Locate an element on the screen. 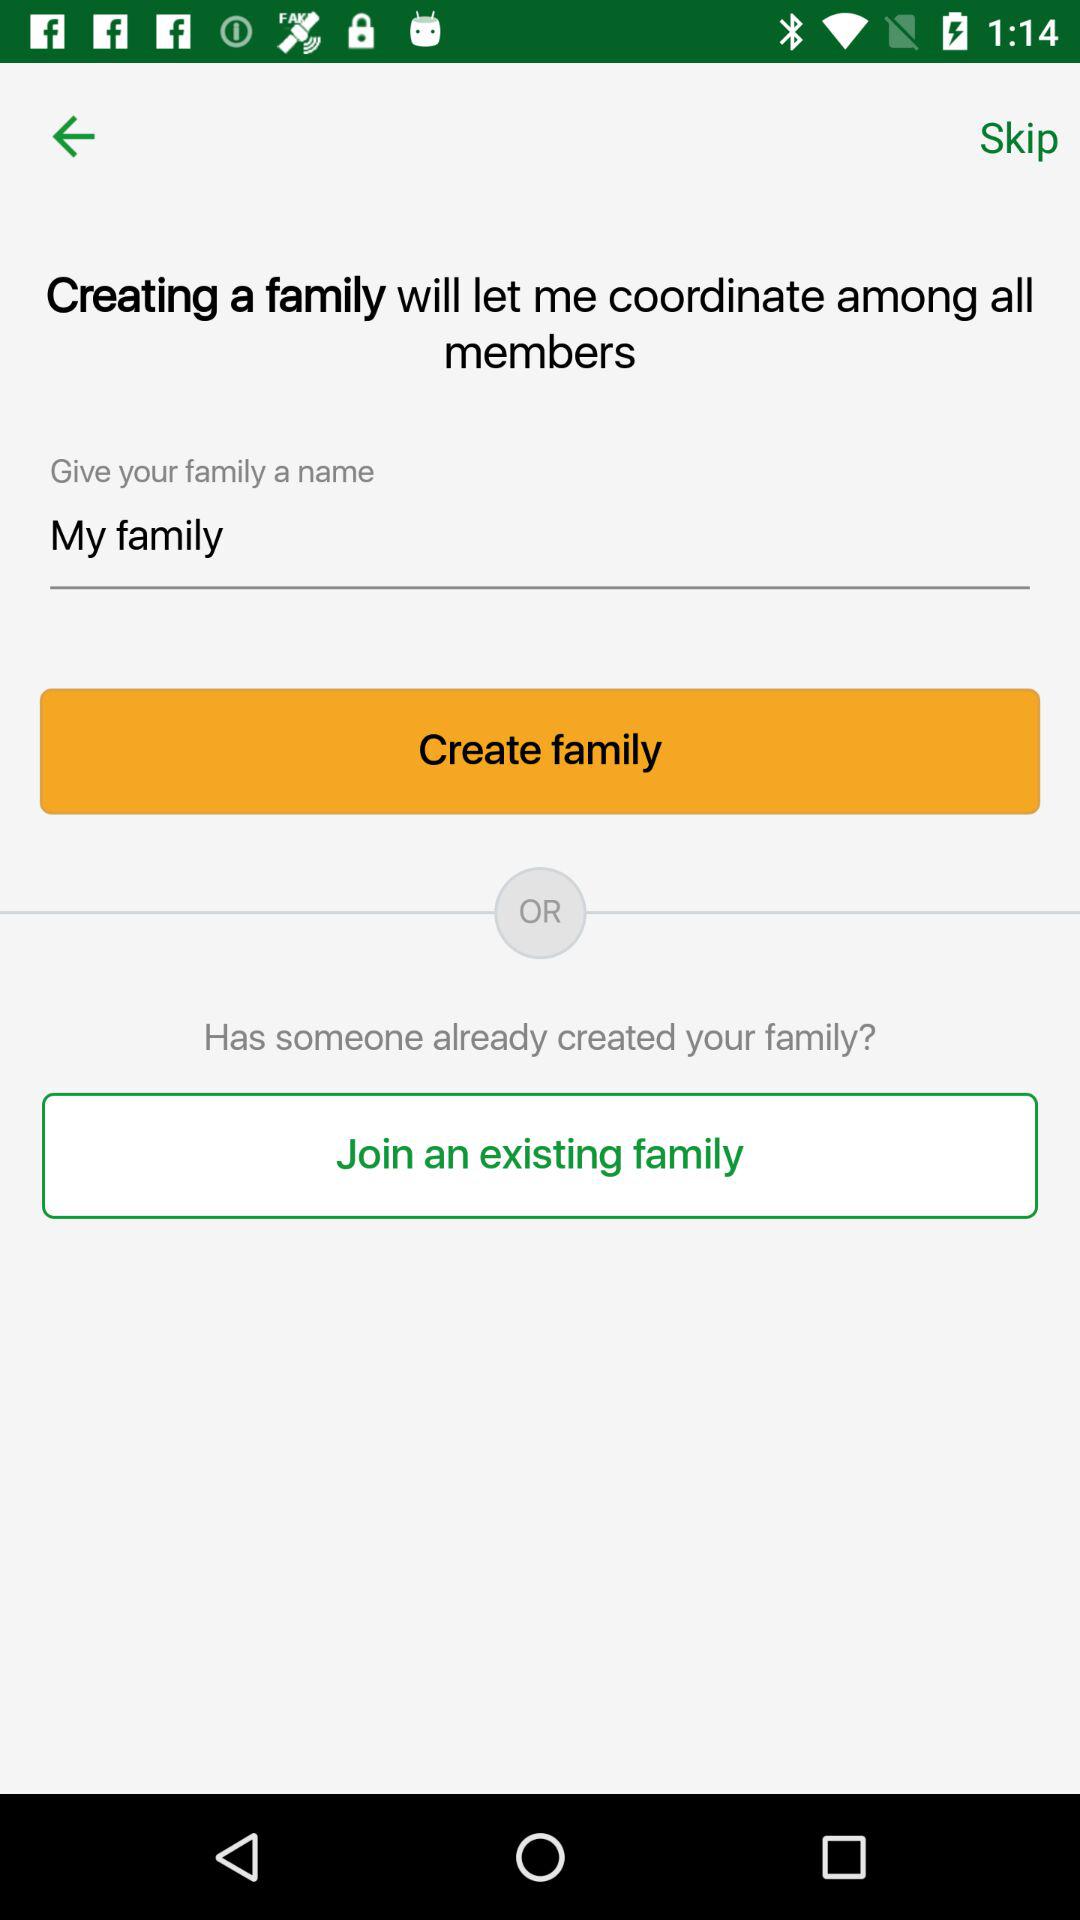 Image resolution: width=1080 pixels, height=1920 pixels. click create family icon is located at coordinates (540, 751).